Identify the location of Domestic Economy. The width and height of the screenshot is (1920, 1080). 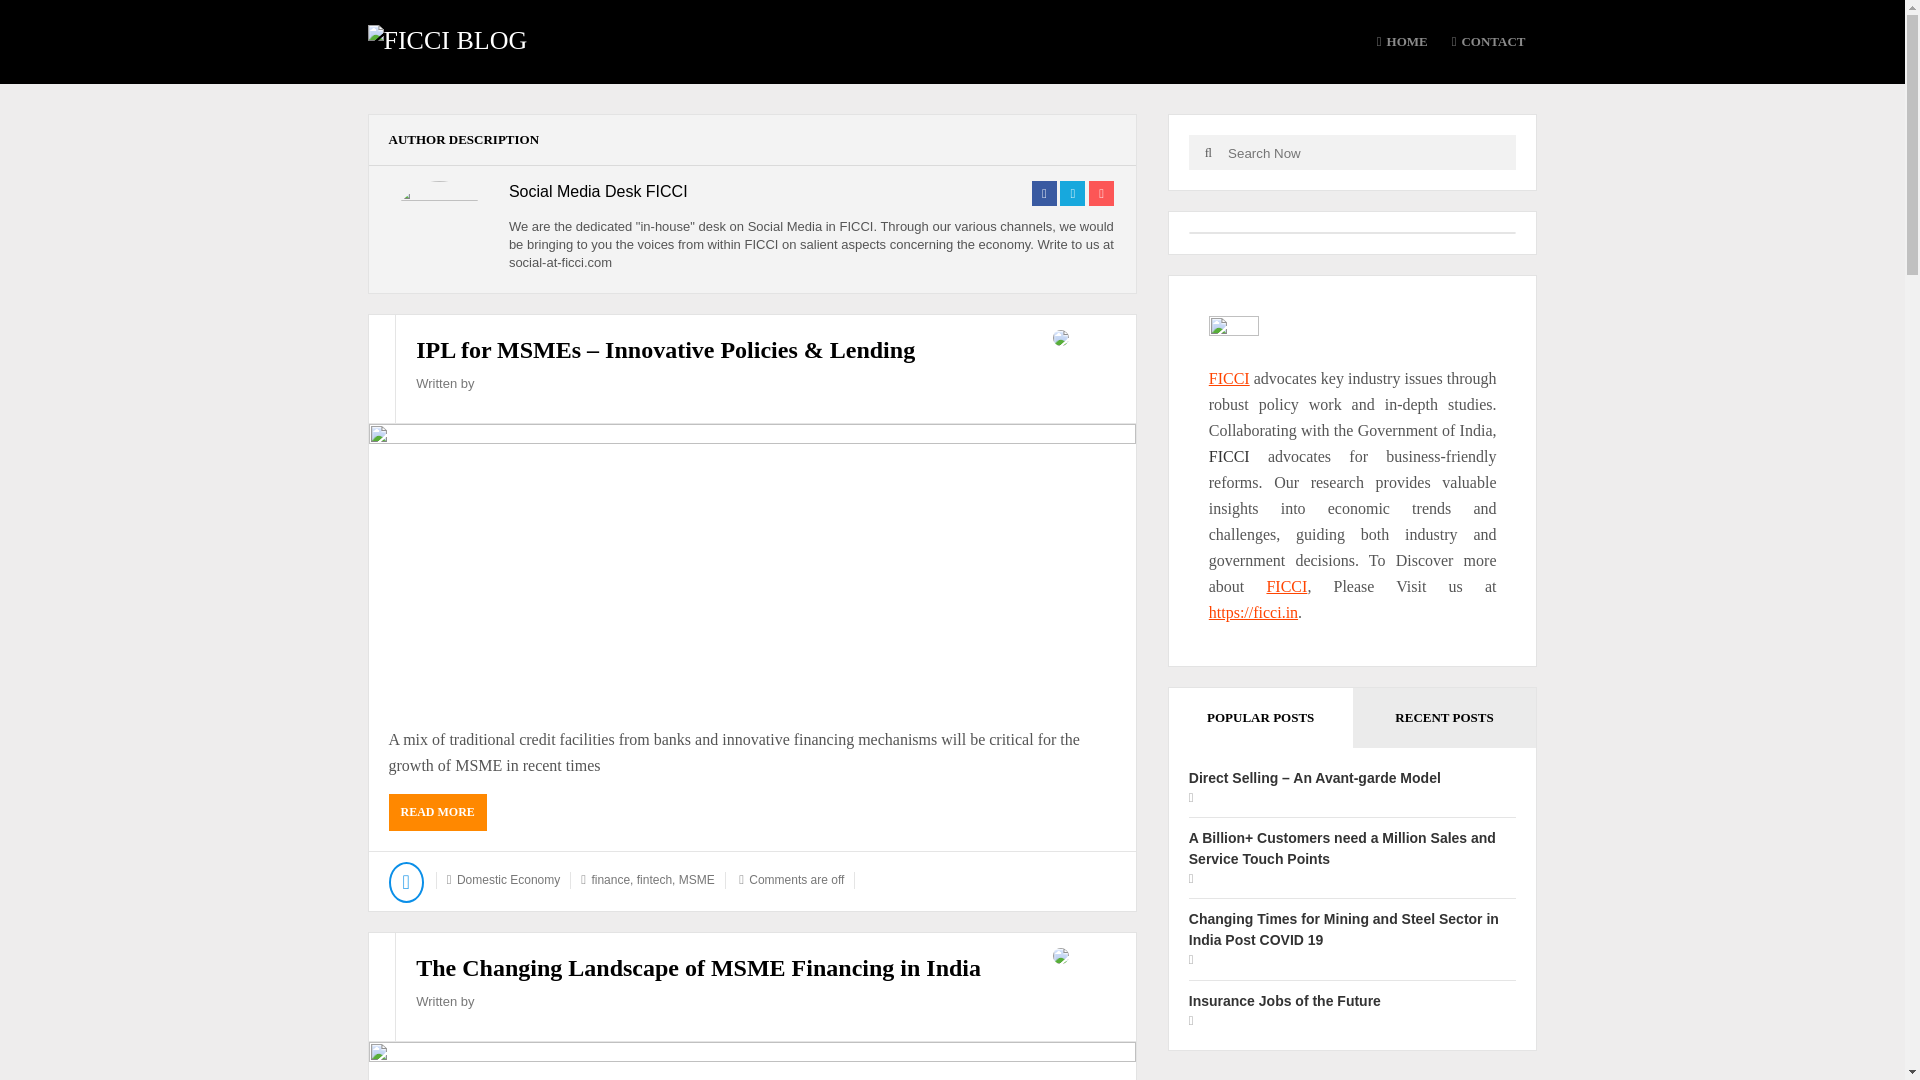
(508, 879).